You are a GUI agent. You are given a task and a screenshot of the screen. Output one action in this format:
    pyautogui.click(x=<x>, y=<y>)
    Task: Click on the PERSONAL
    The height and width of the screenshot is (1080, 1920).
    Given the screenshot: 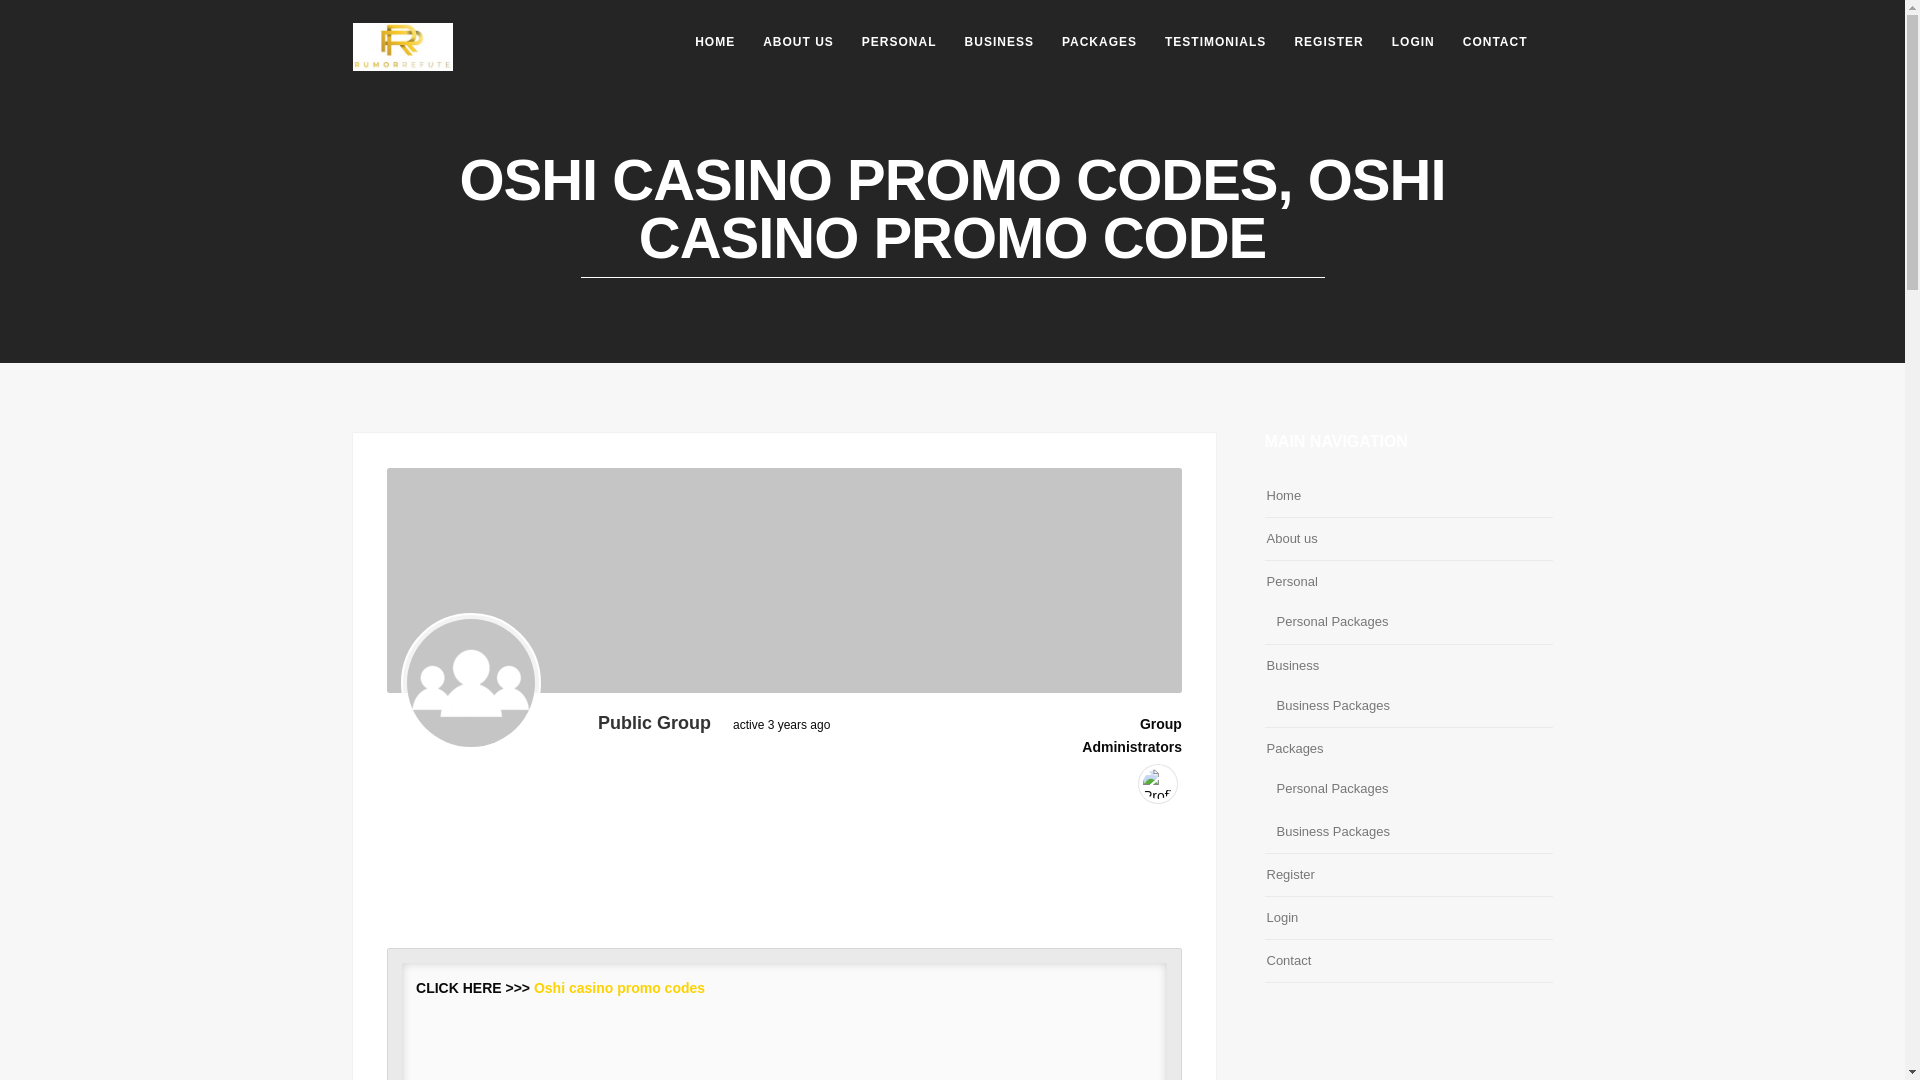 What is the action you would take?
    pyautogui.click(x=899, y=42)
    